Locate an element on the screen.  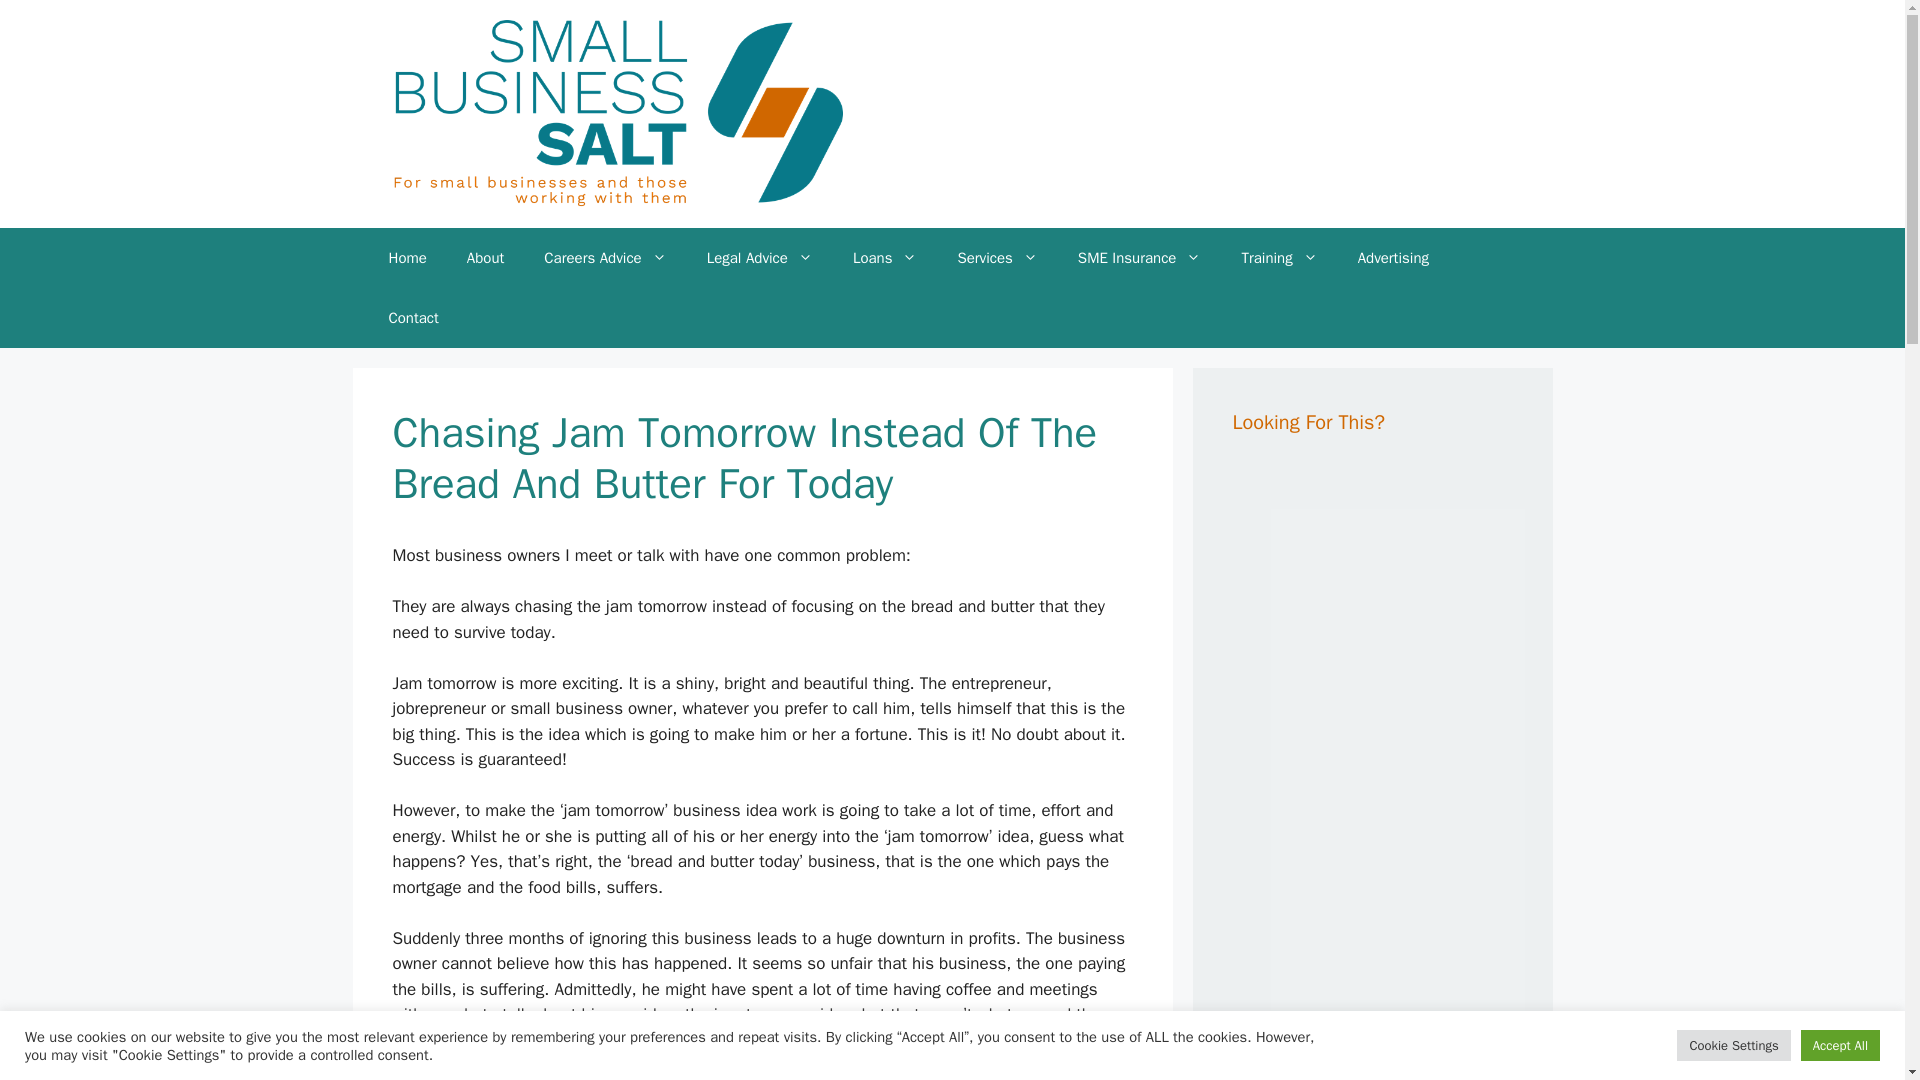
Loans is located at coordinates (886, 258).